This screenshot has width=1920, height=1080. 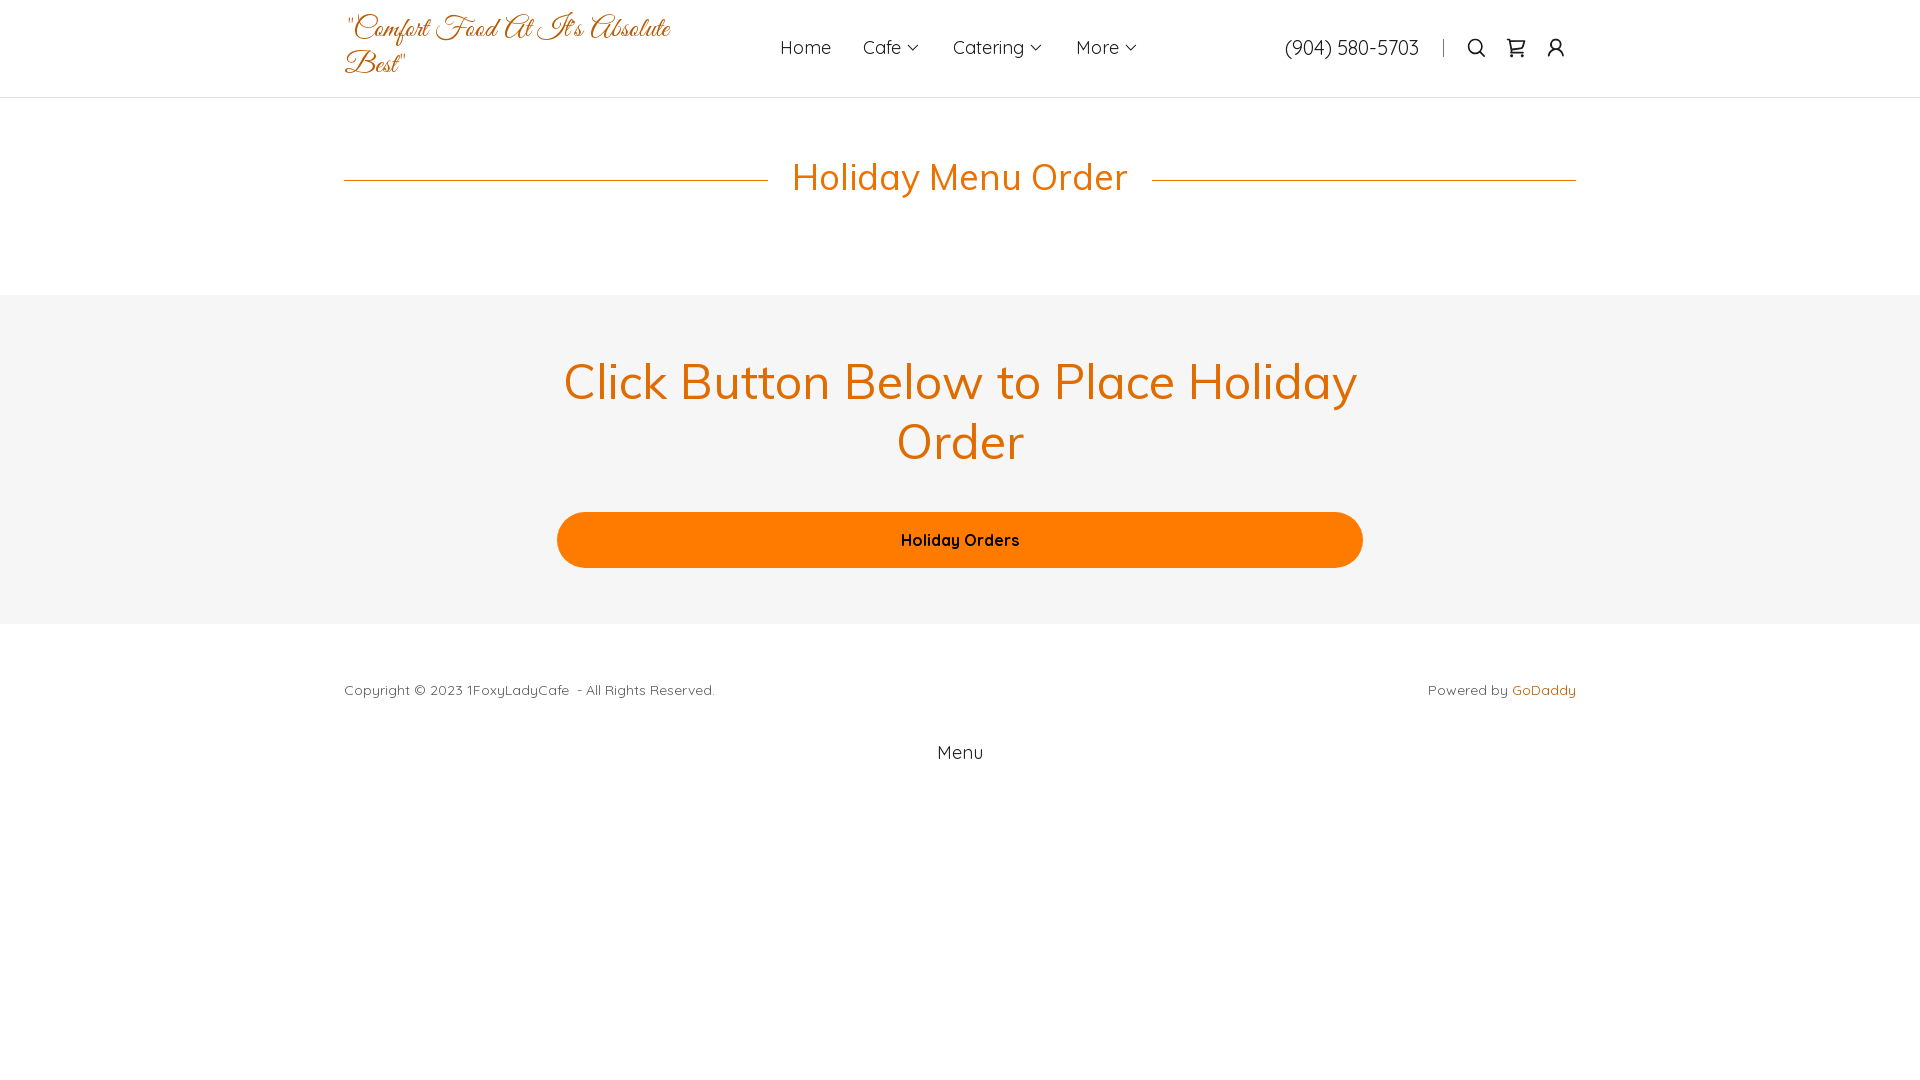 I want to click on More, so click(x=1108, y=48).